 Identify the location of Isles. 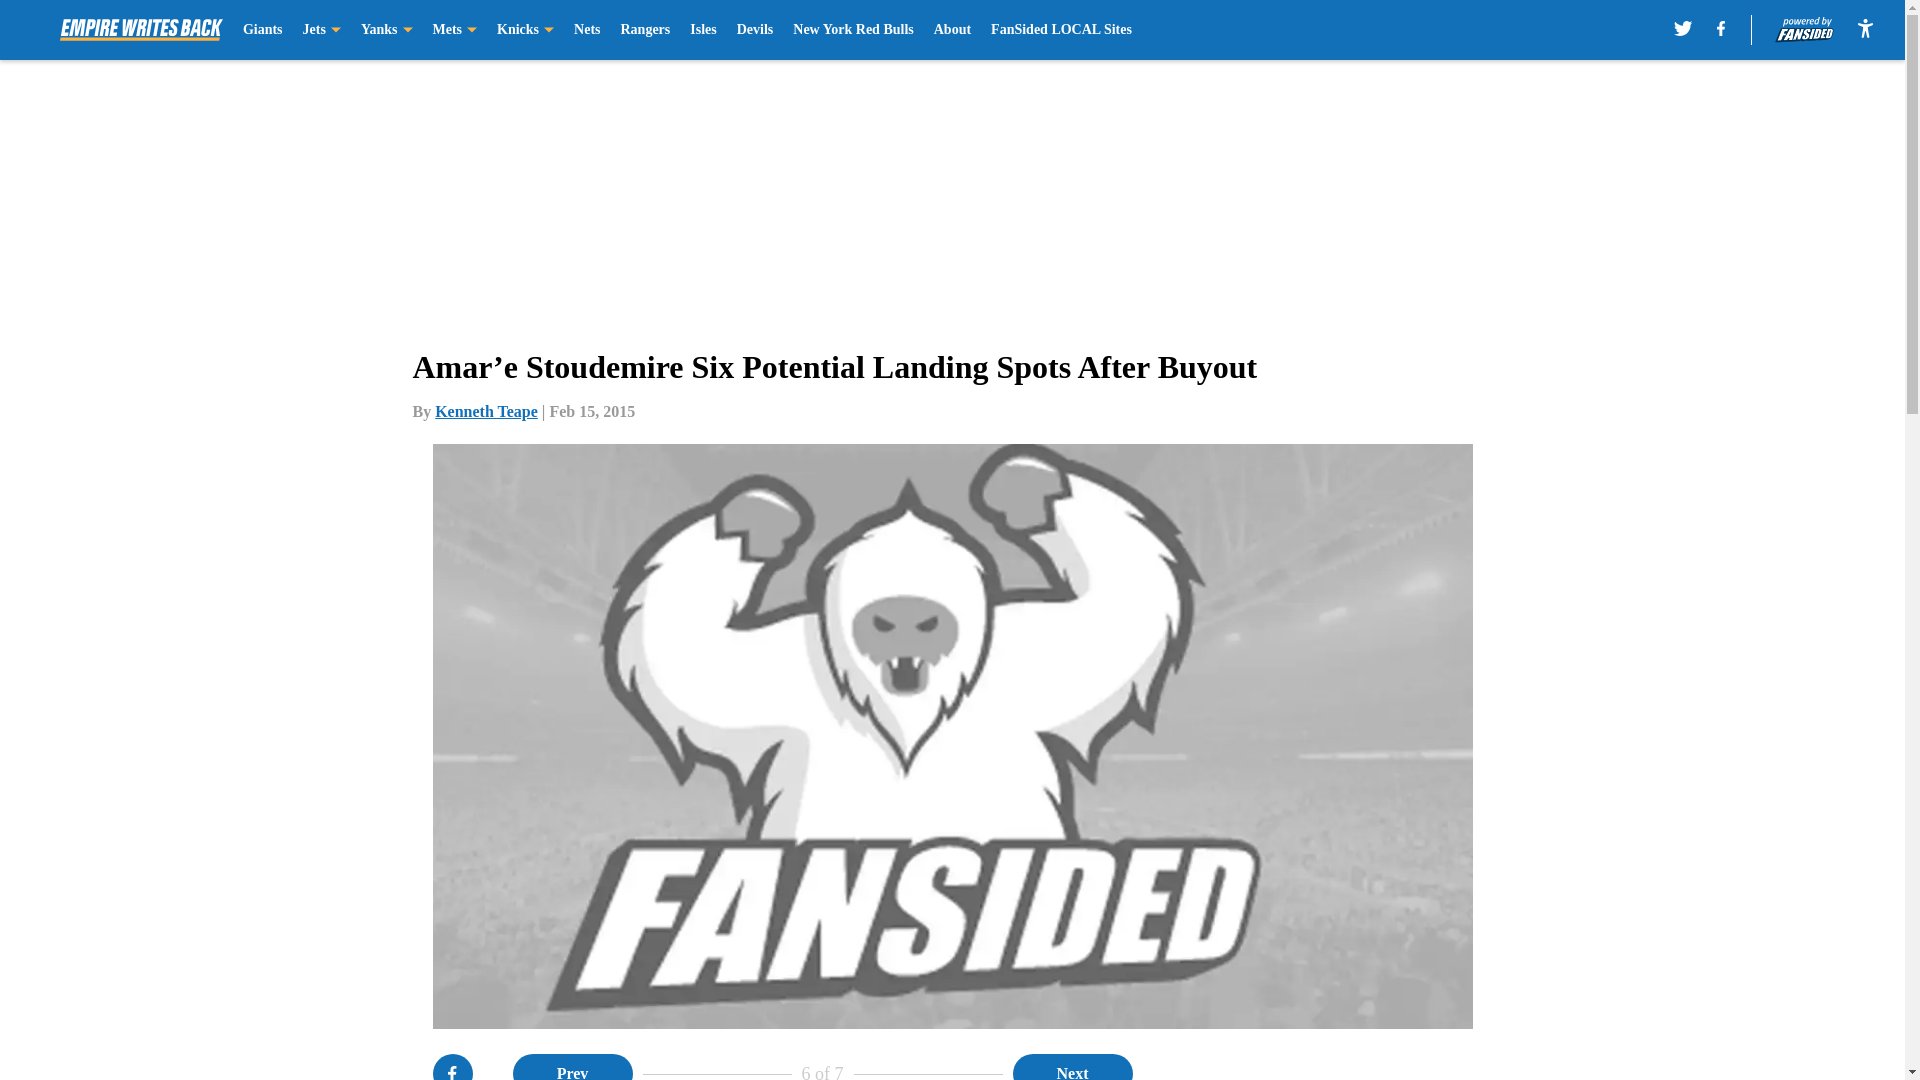
(702, 30).